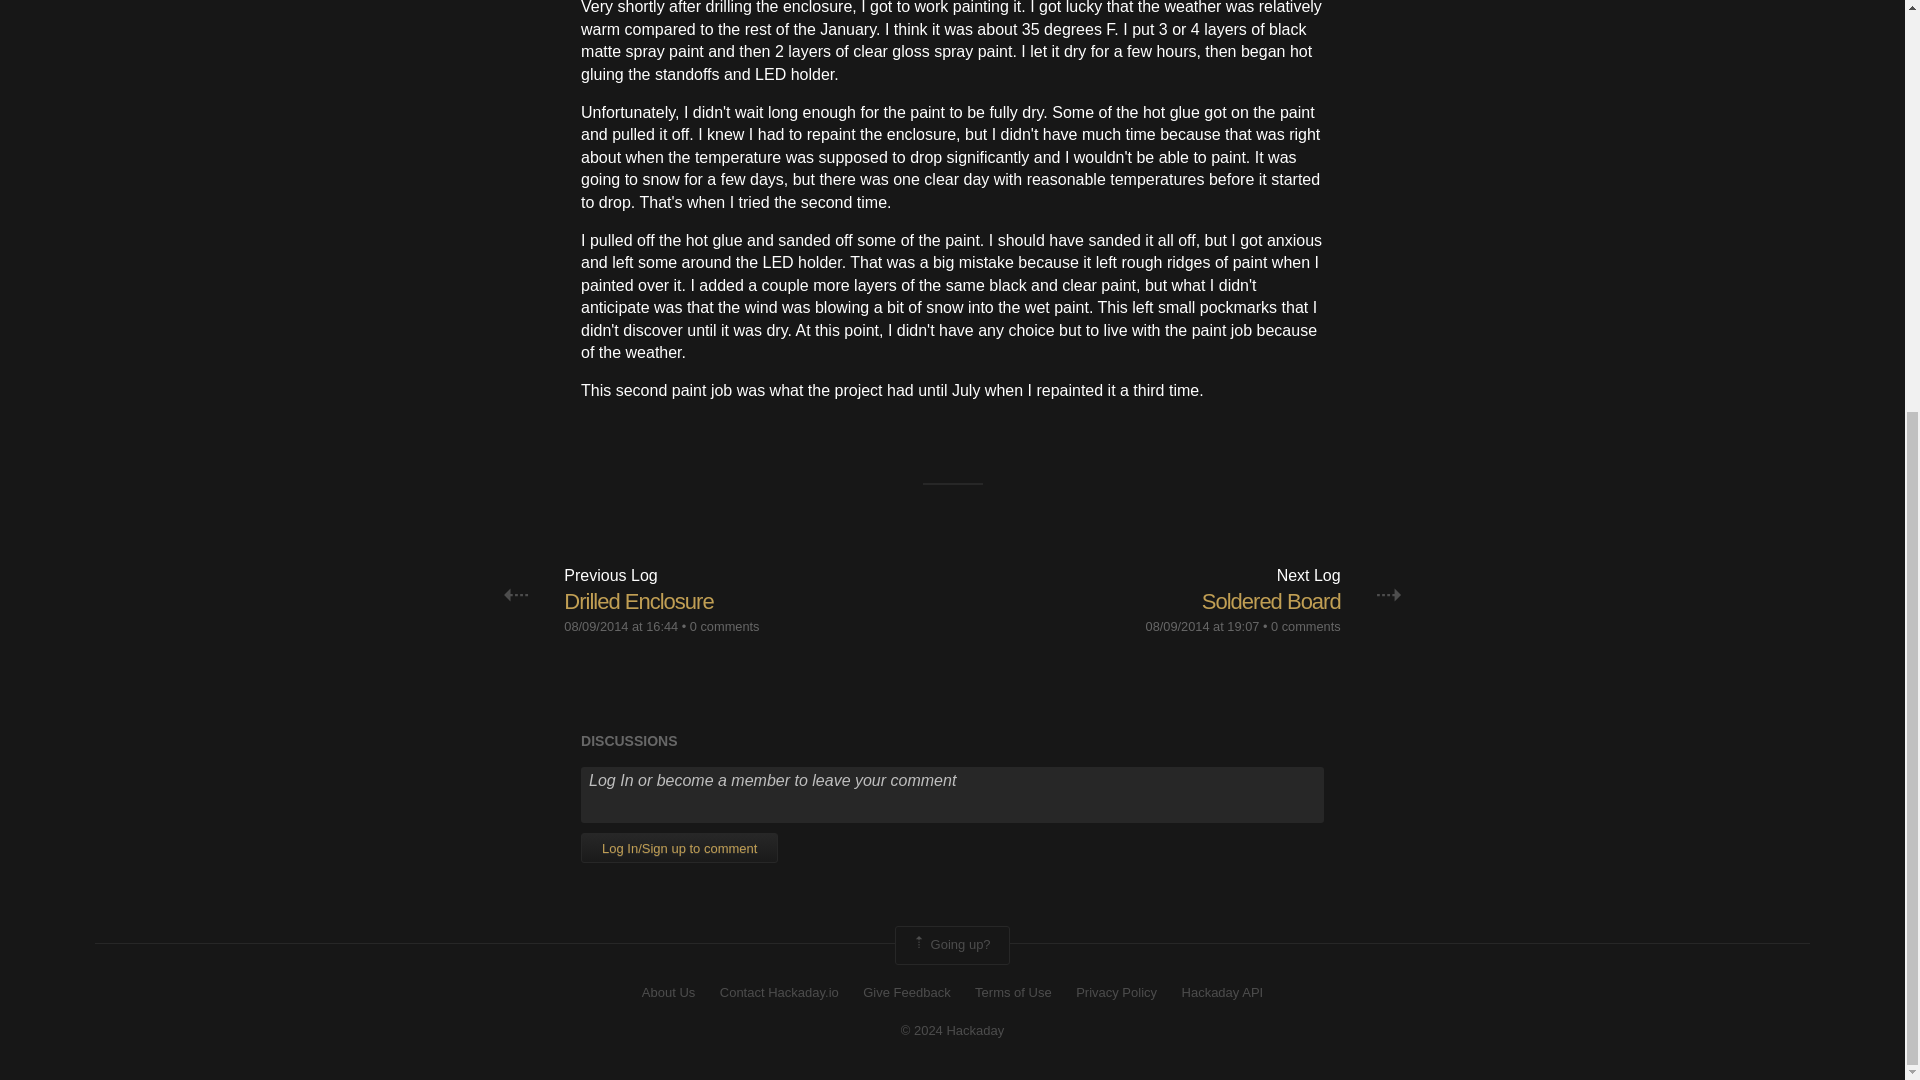 This screenshot has height=1080, width=1920. Describe the element at coordinates (952, 944) in the screenshot. I see `Going up?` at that location.